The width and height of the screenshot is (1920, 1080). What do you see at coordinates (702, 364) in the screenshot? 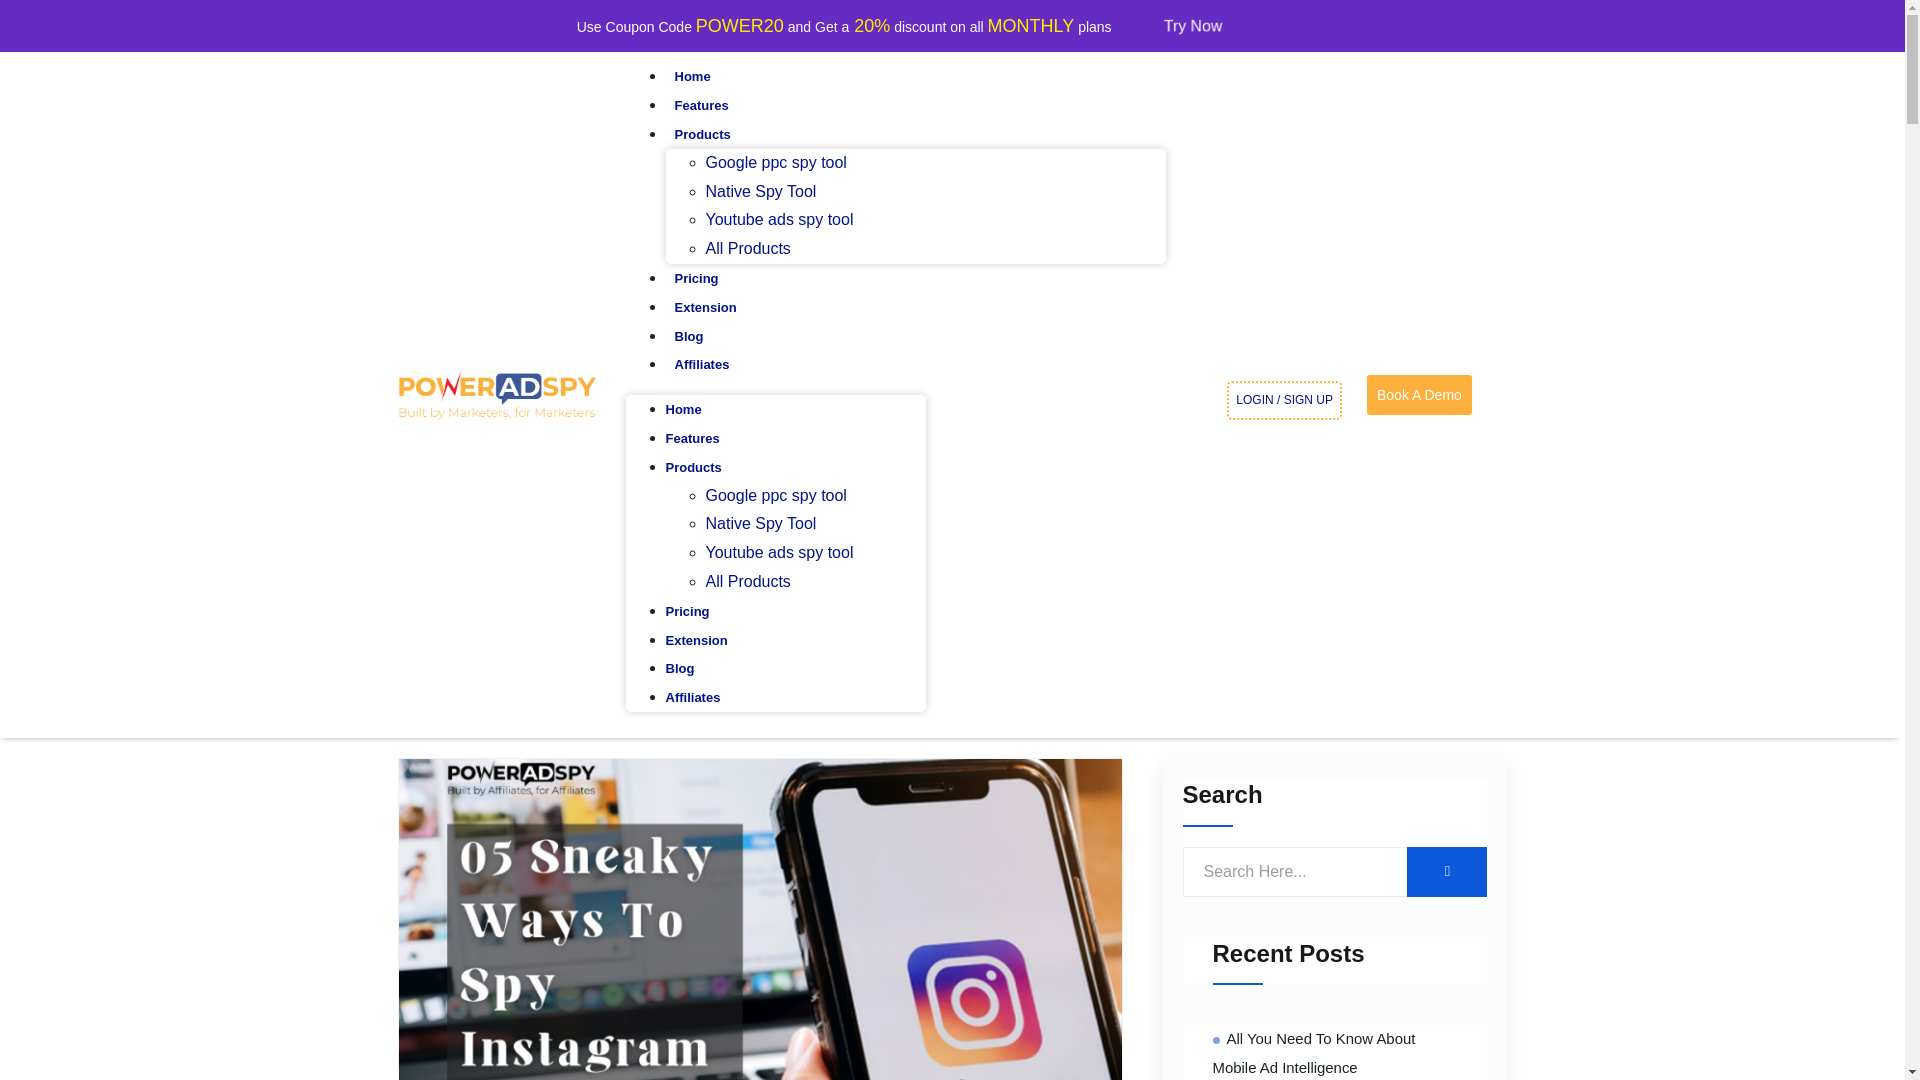
I see `Affiliates` at bounding box center [702, 364].